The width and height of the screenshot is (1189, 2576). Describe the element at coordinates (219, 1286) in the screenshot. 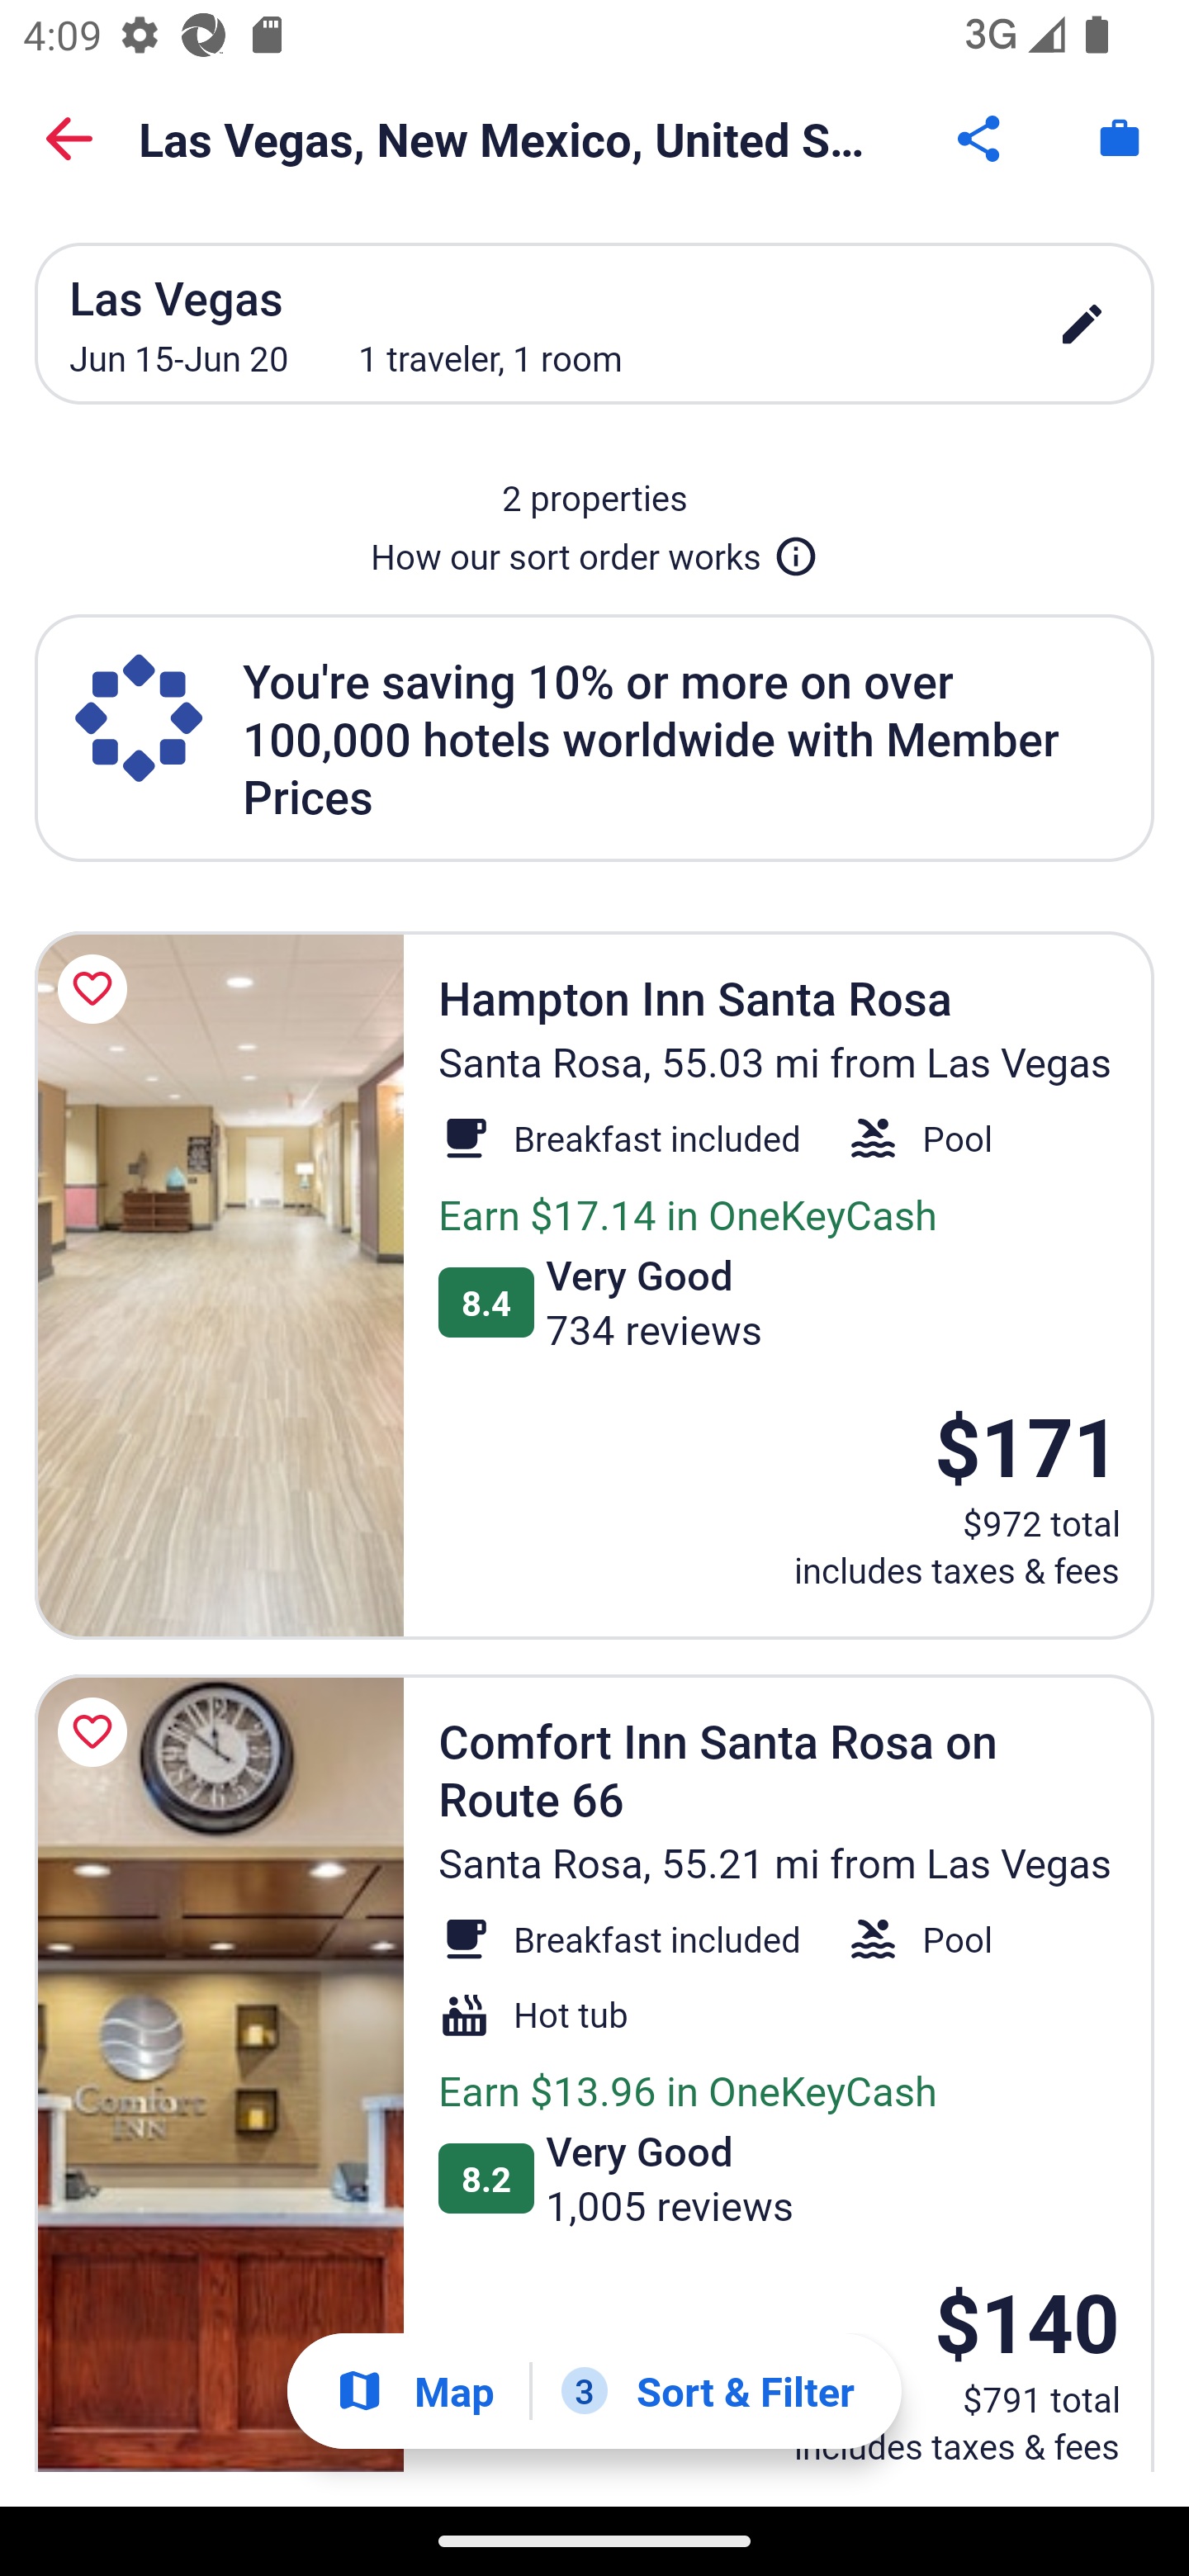

I see `Hampton Inn Santa Rosa` at that location.